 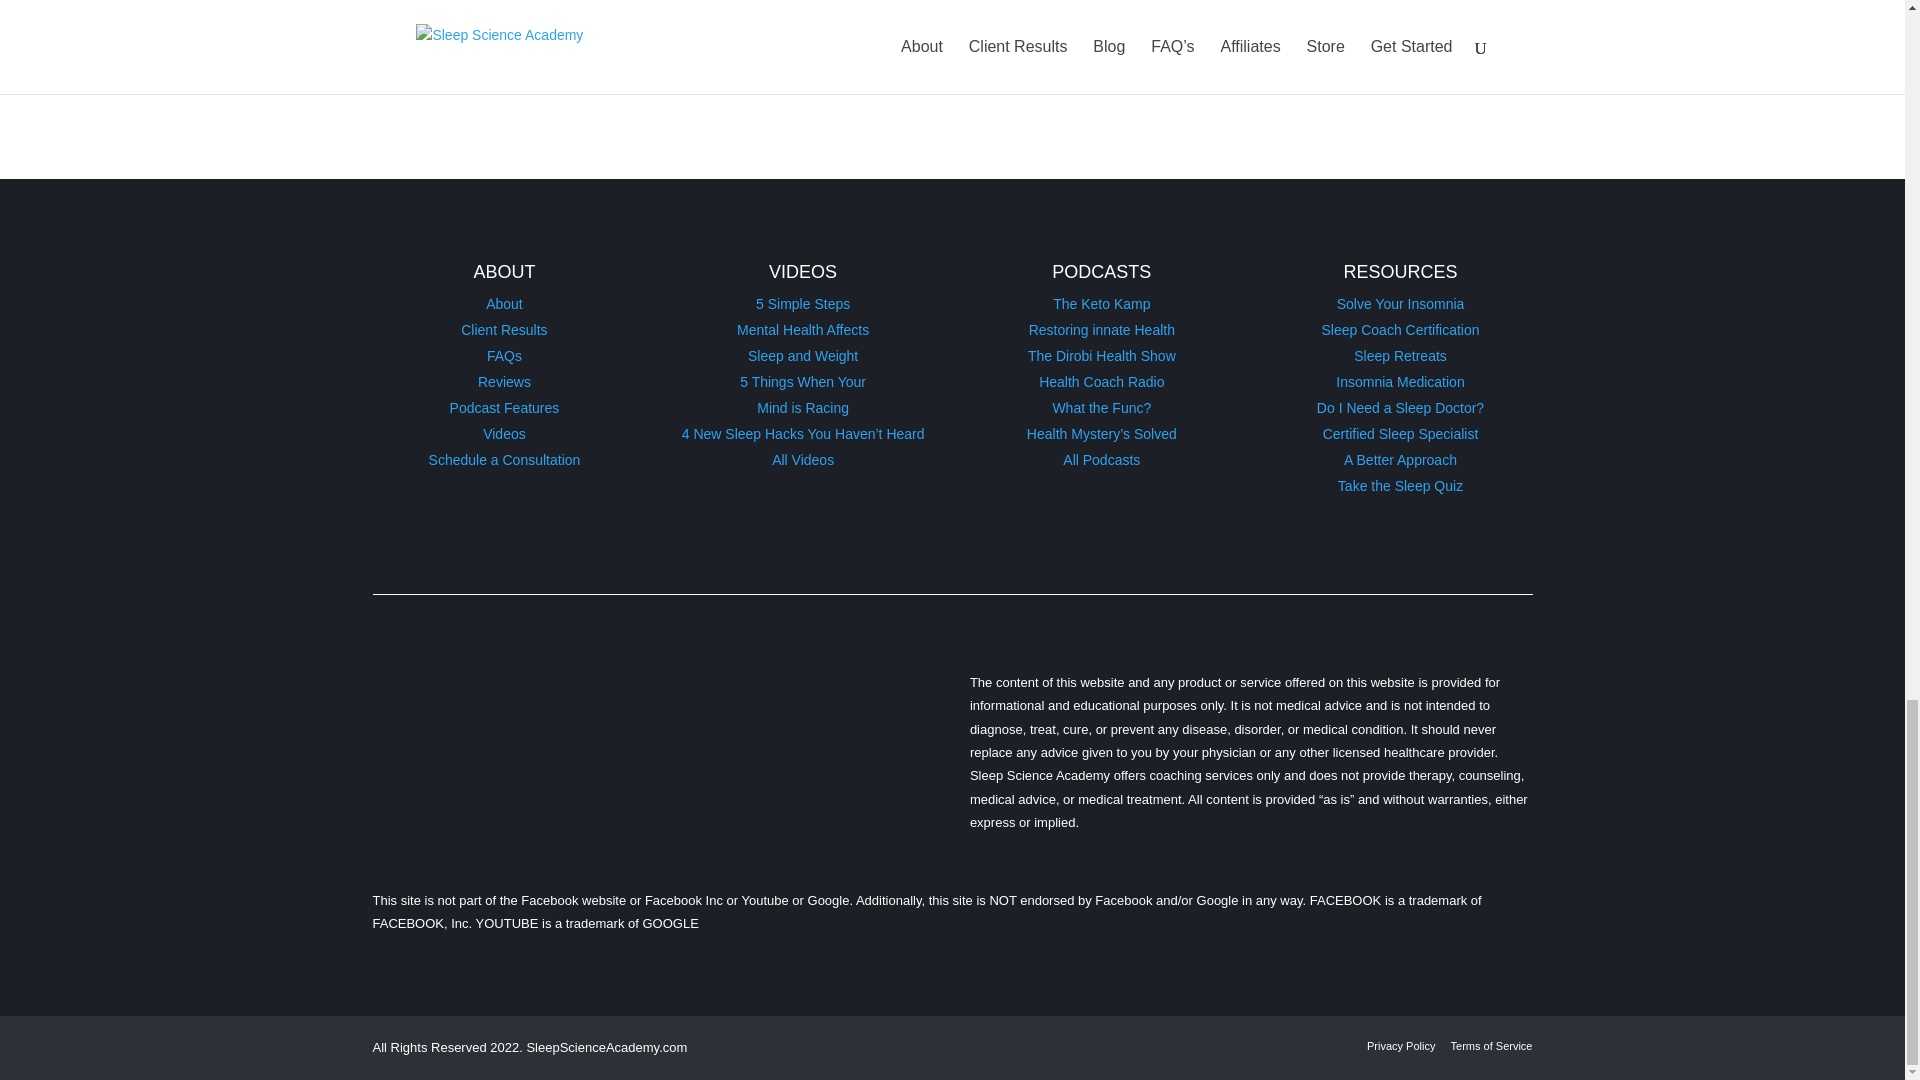 I want to click on Videos, so click(x=504, y=433).